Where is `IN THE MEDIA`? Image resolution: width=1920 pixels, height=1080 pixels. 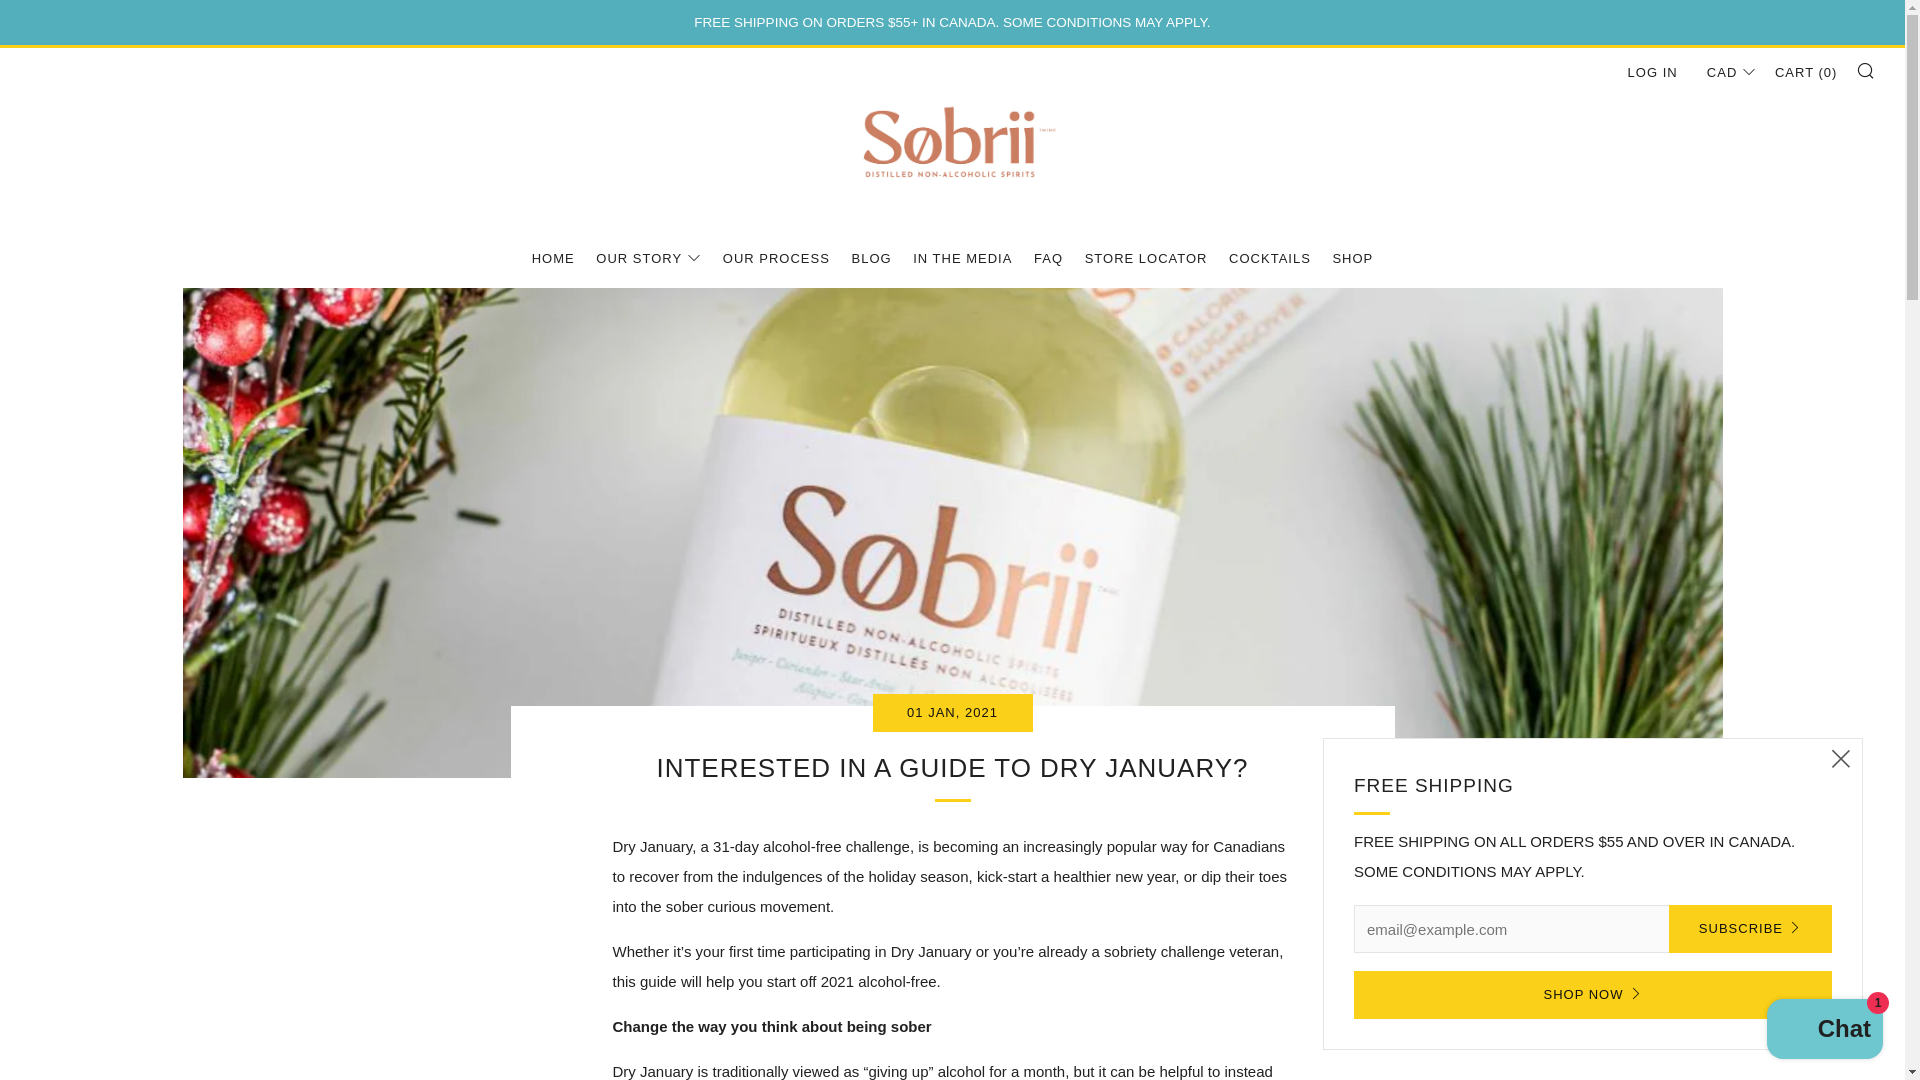
IN THE MEDIA is located at coordinates (962, 259).